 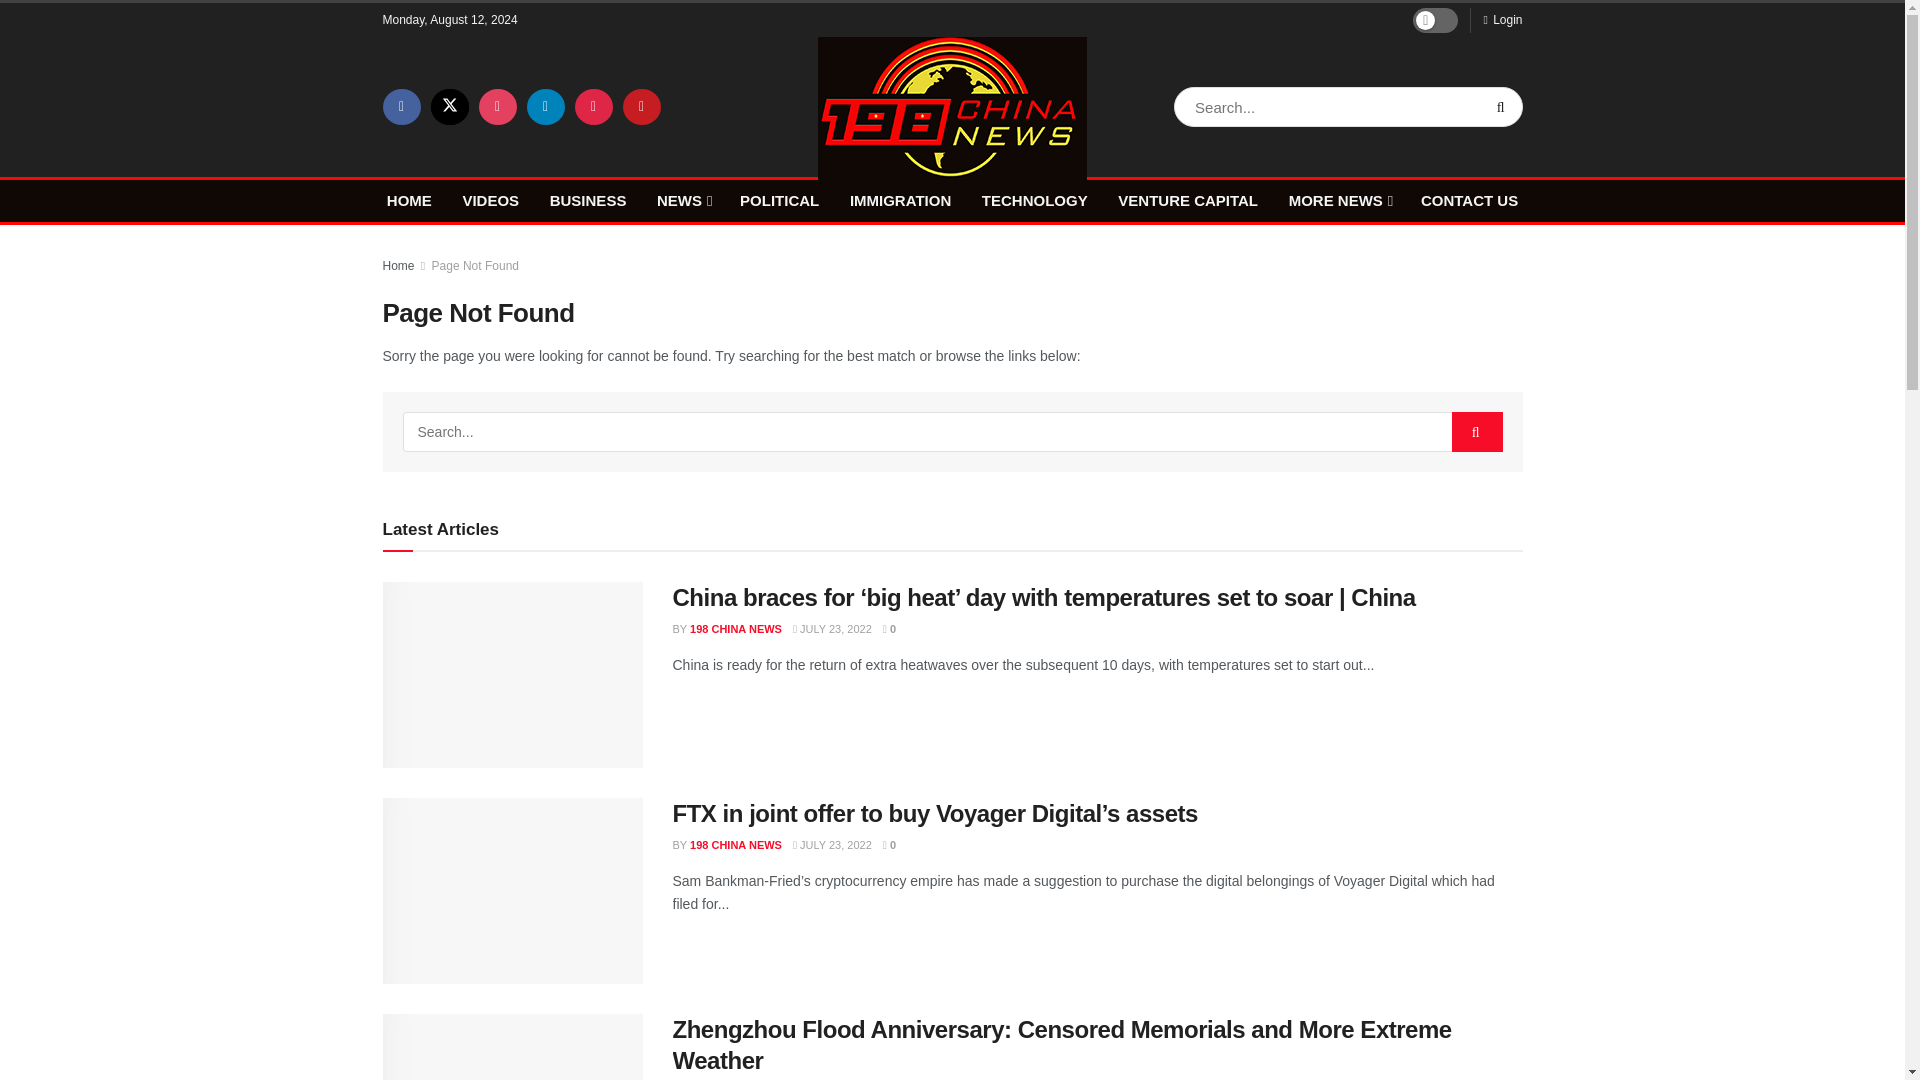 I want to click on IMMIGRATION, so click(x=900, y=200).